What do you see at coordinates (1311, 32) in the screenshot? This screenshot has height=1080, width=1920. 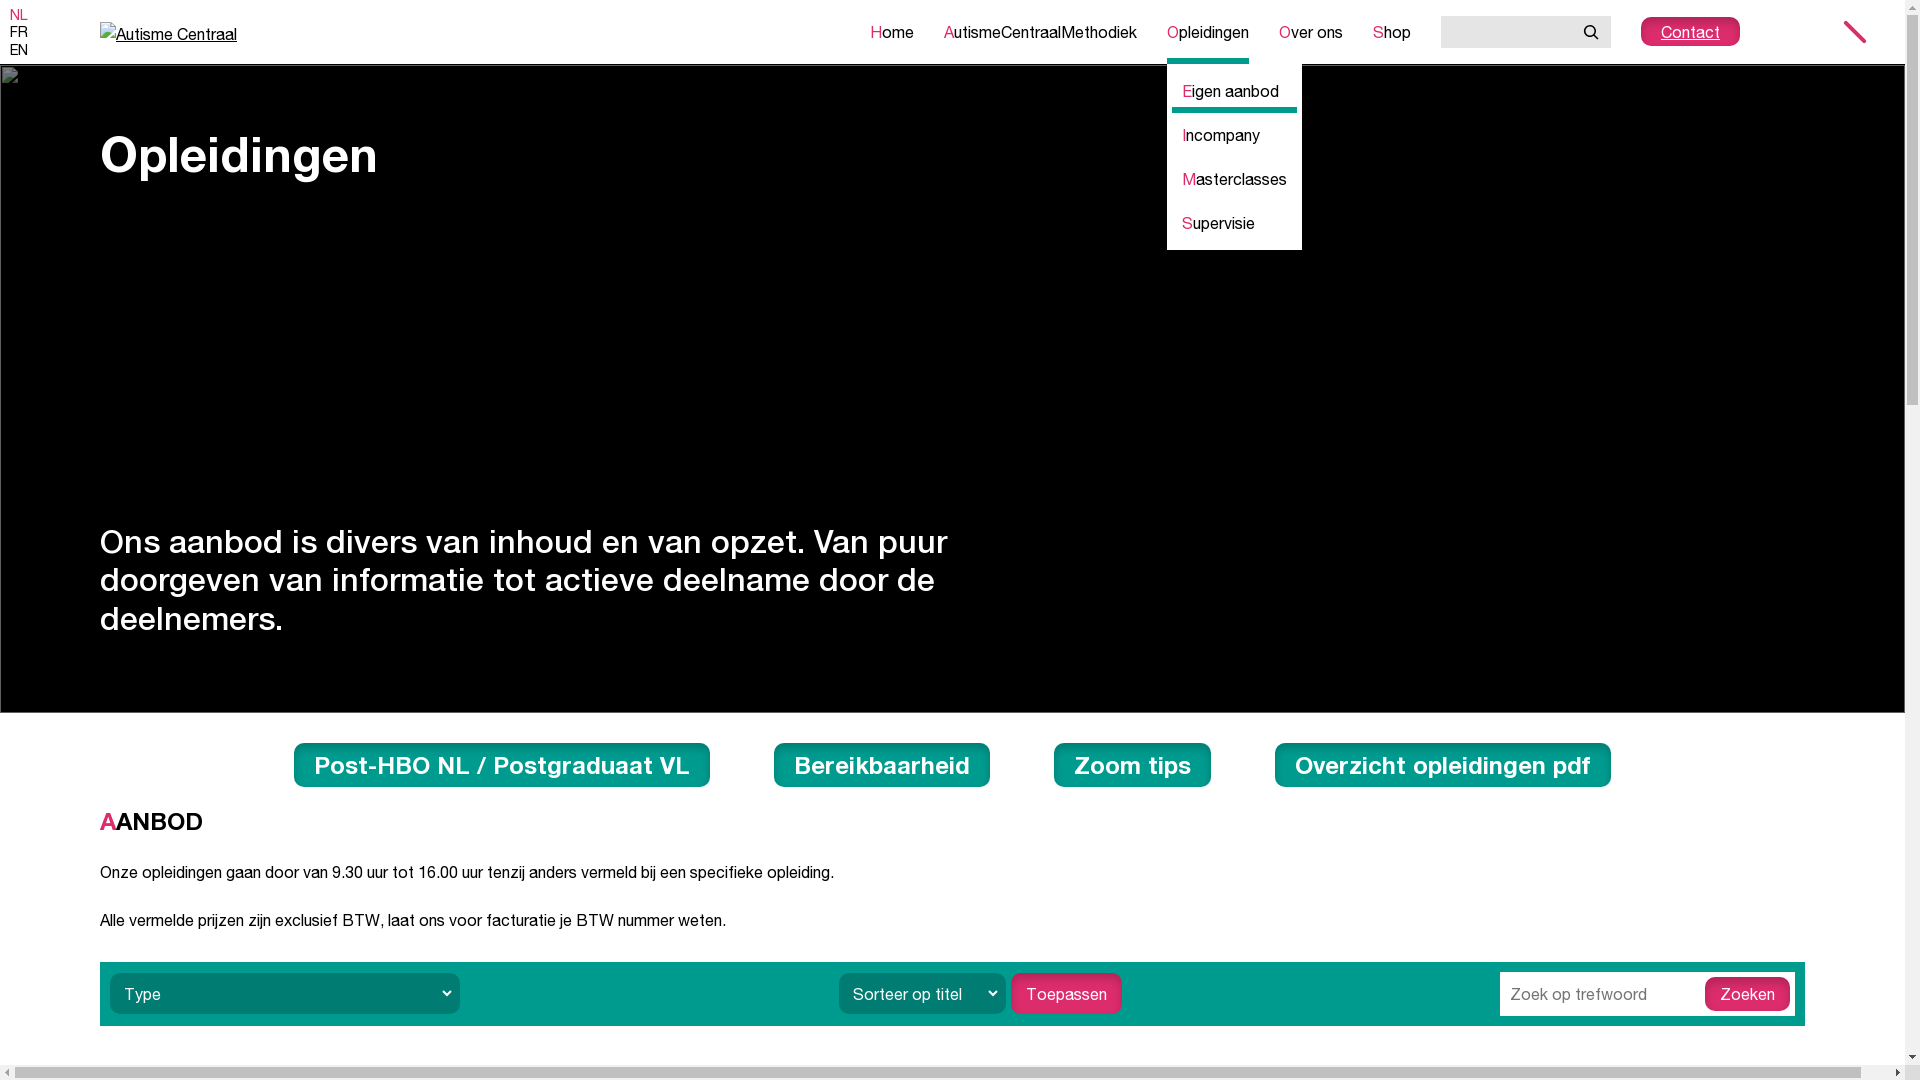 I see `Over ons` at bounding box center [1311, 32].